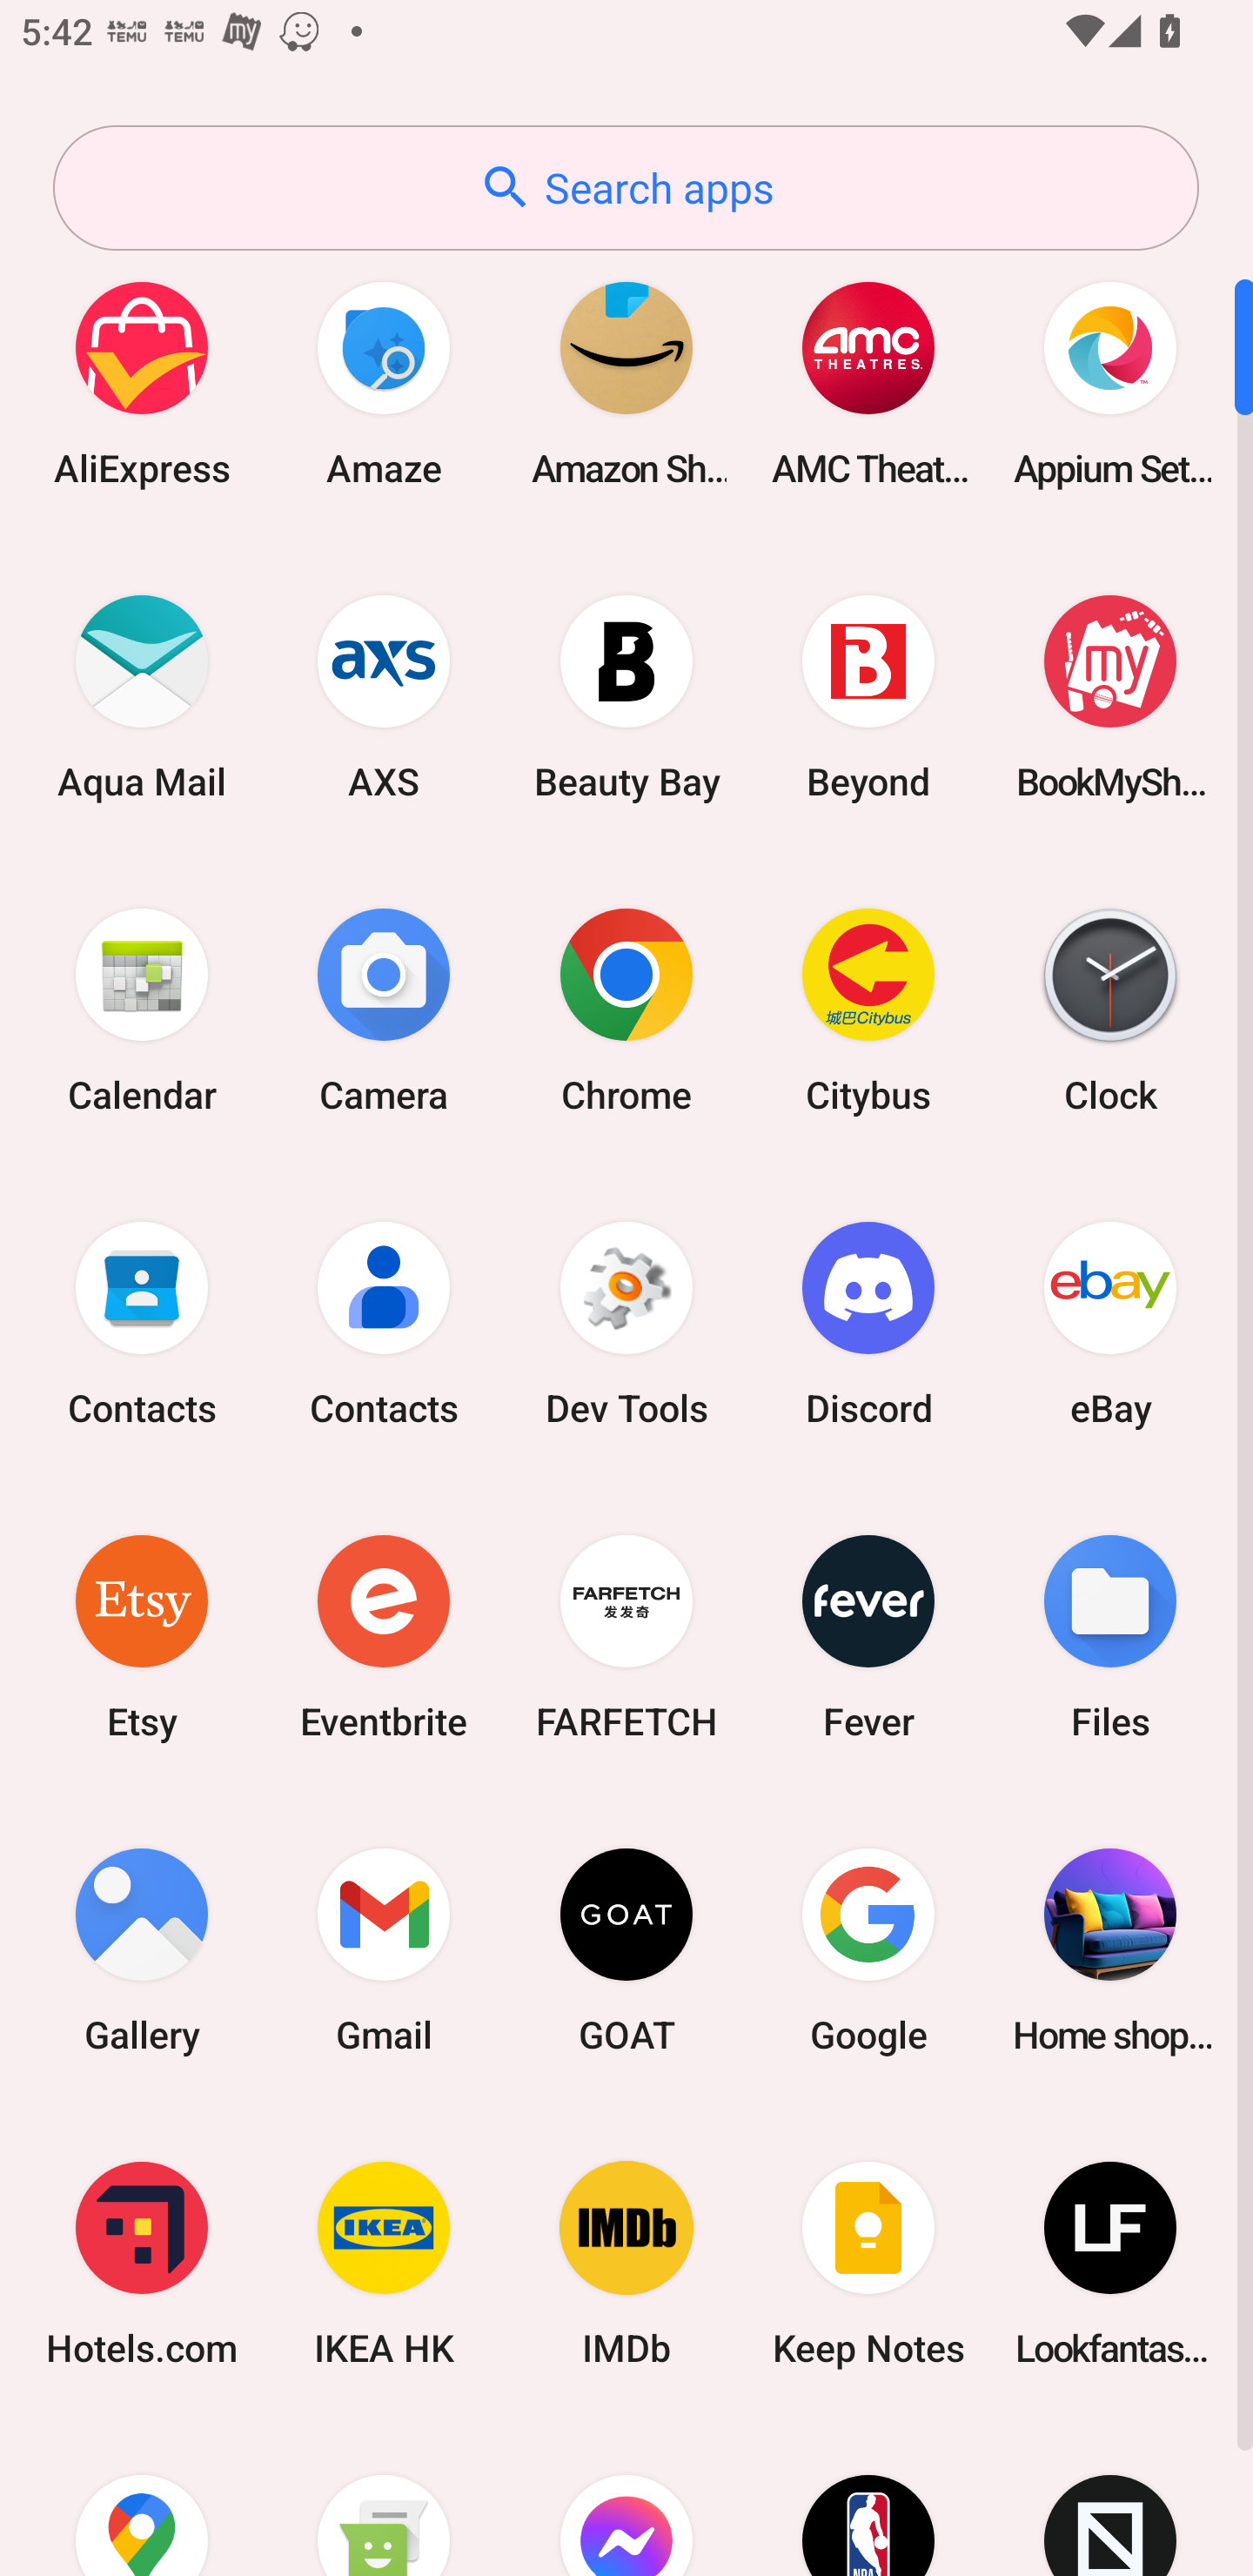 This screenshot has height=2576, width=1253. I want to click on Novelship, so click(1110, 2499).